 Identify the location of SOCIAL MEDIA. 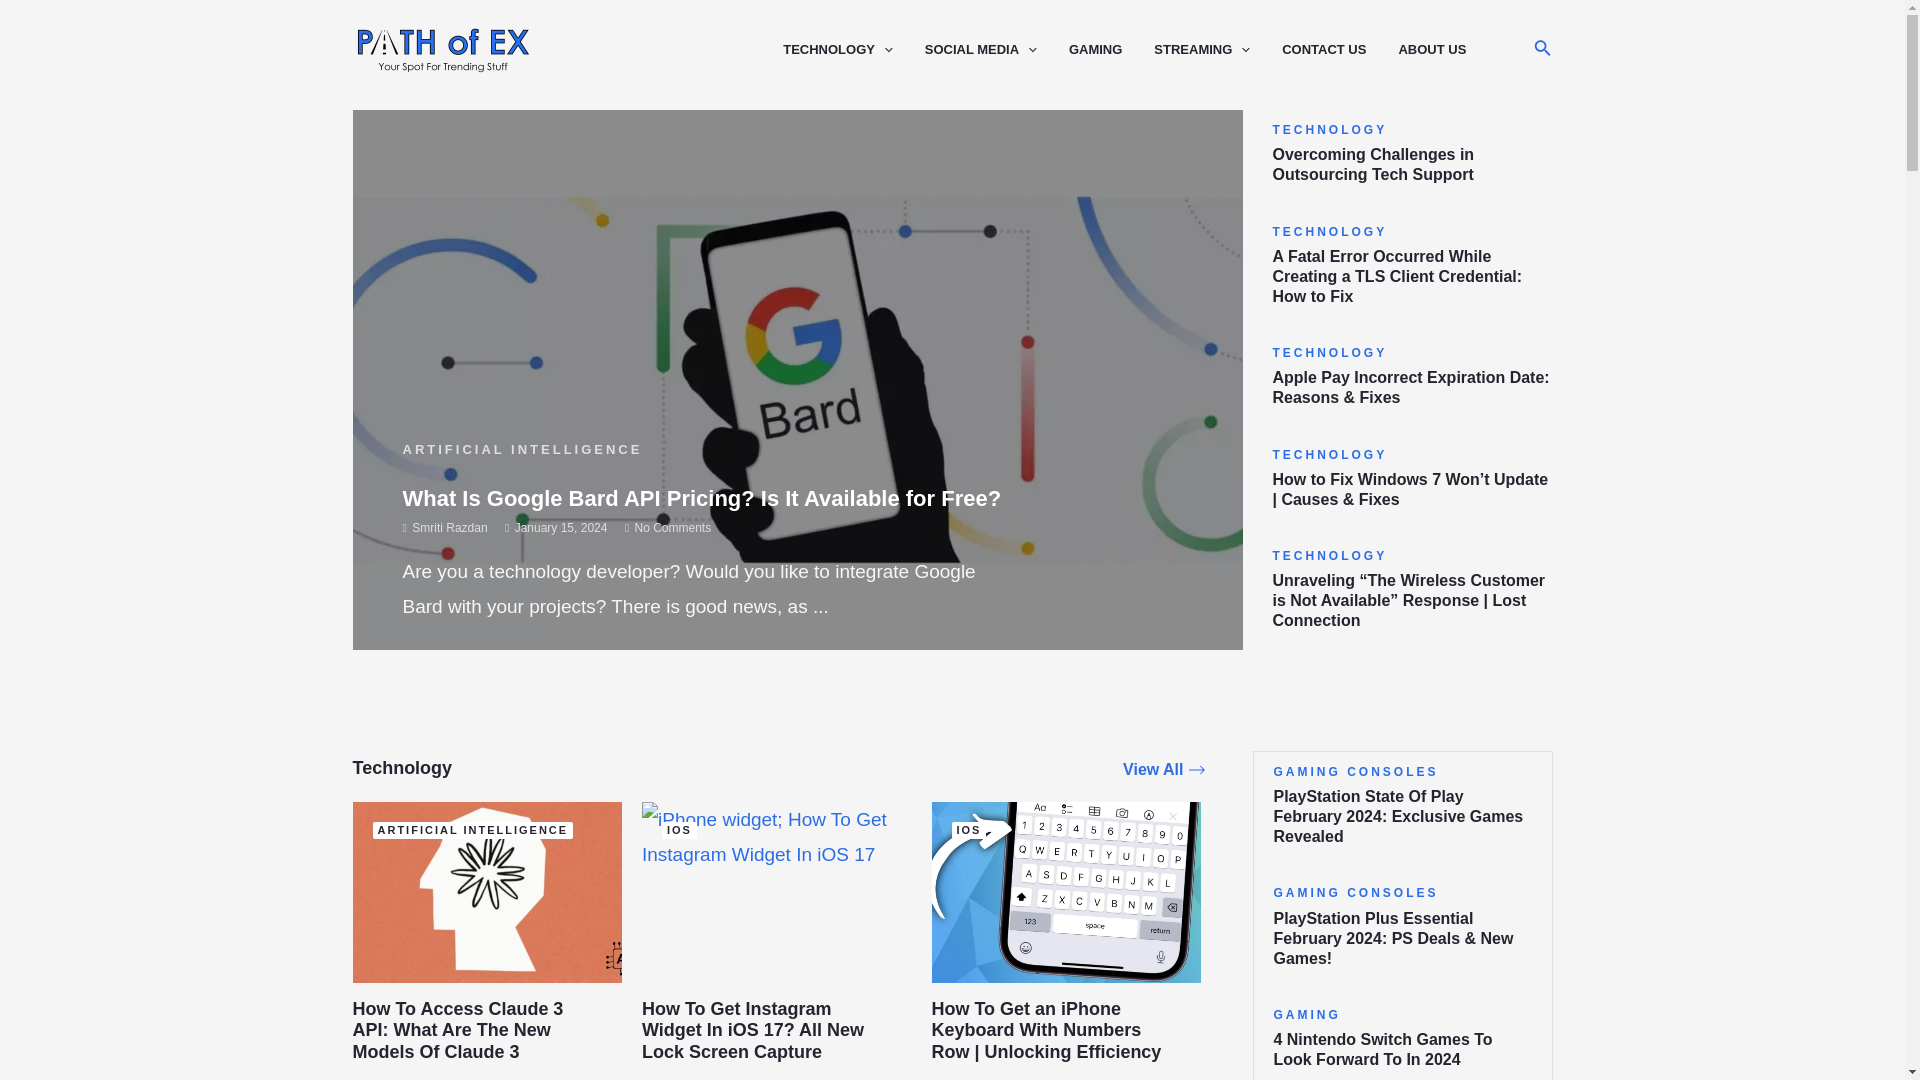
(997, 50).